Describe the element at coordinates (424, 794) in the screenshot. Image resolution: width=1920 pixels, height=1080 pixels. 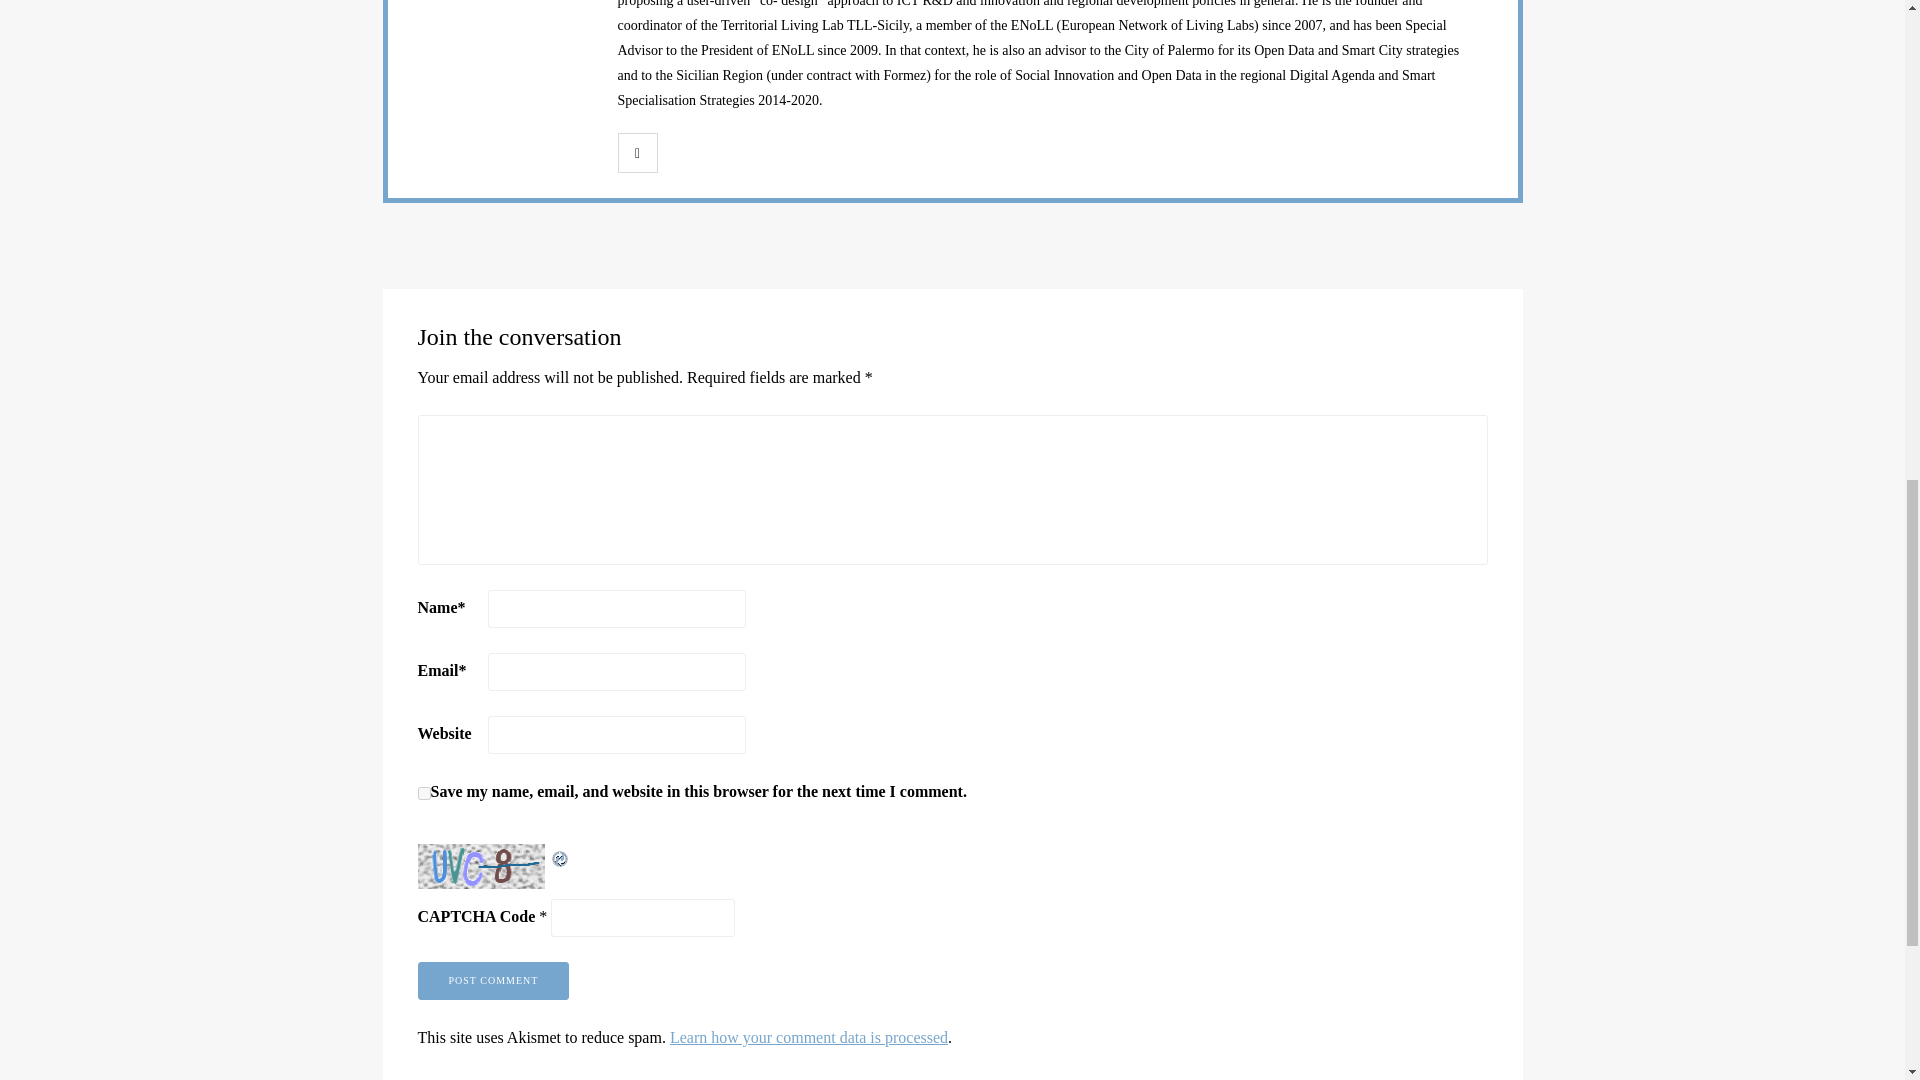
I see `yes` at that location.